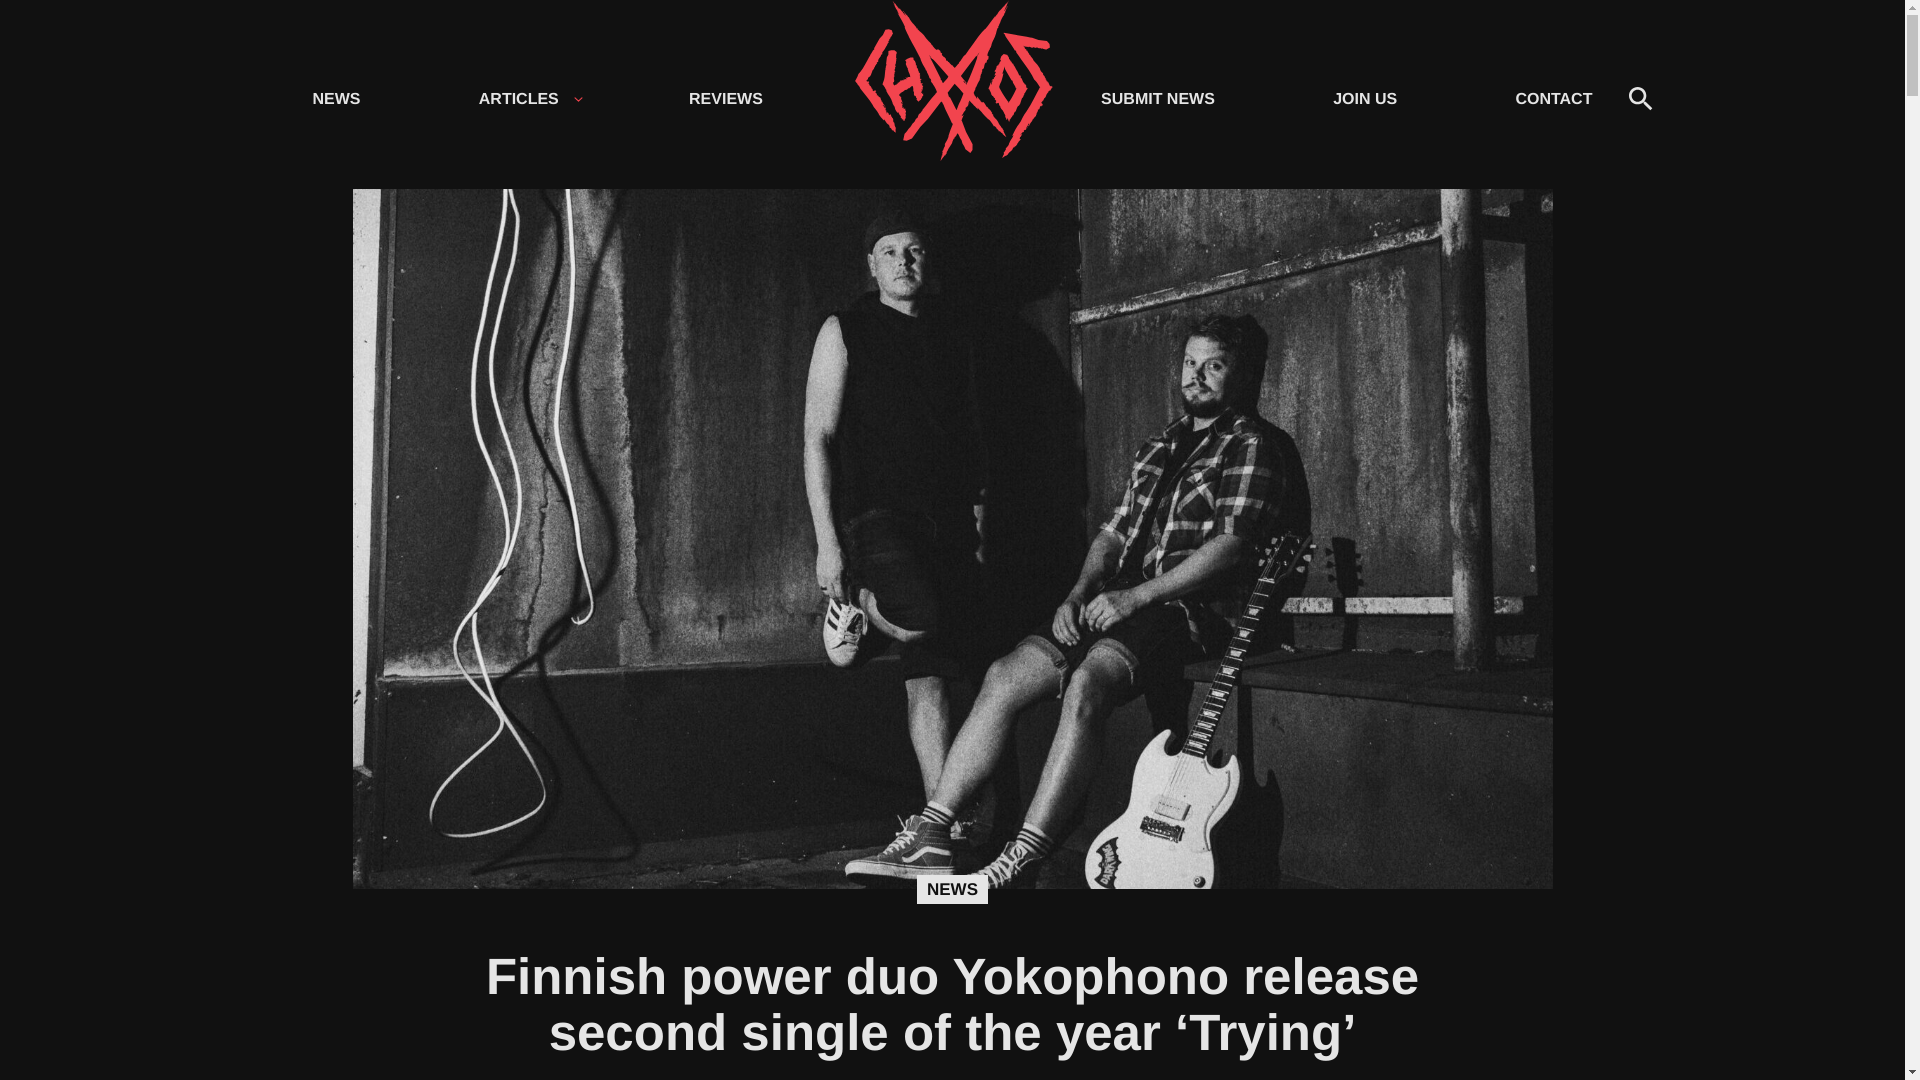 The height and width of the screenshot is (1080, 1920). What do you see at coordinates (1554, 98) in the screenshot?
I see `CONTACT` at bounding box center [1554, 98].